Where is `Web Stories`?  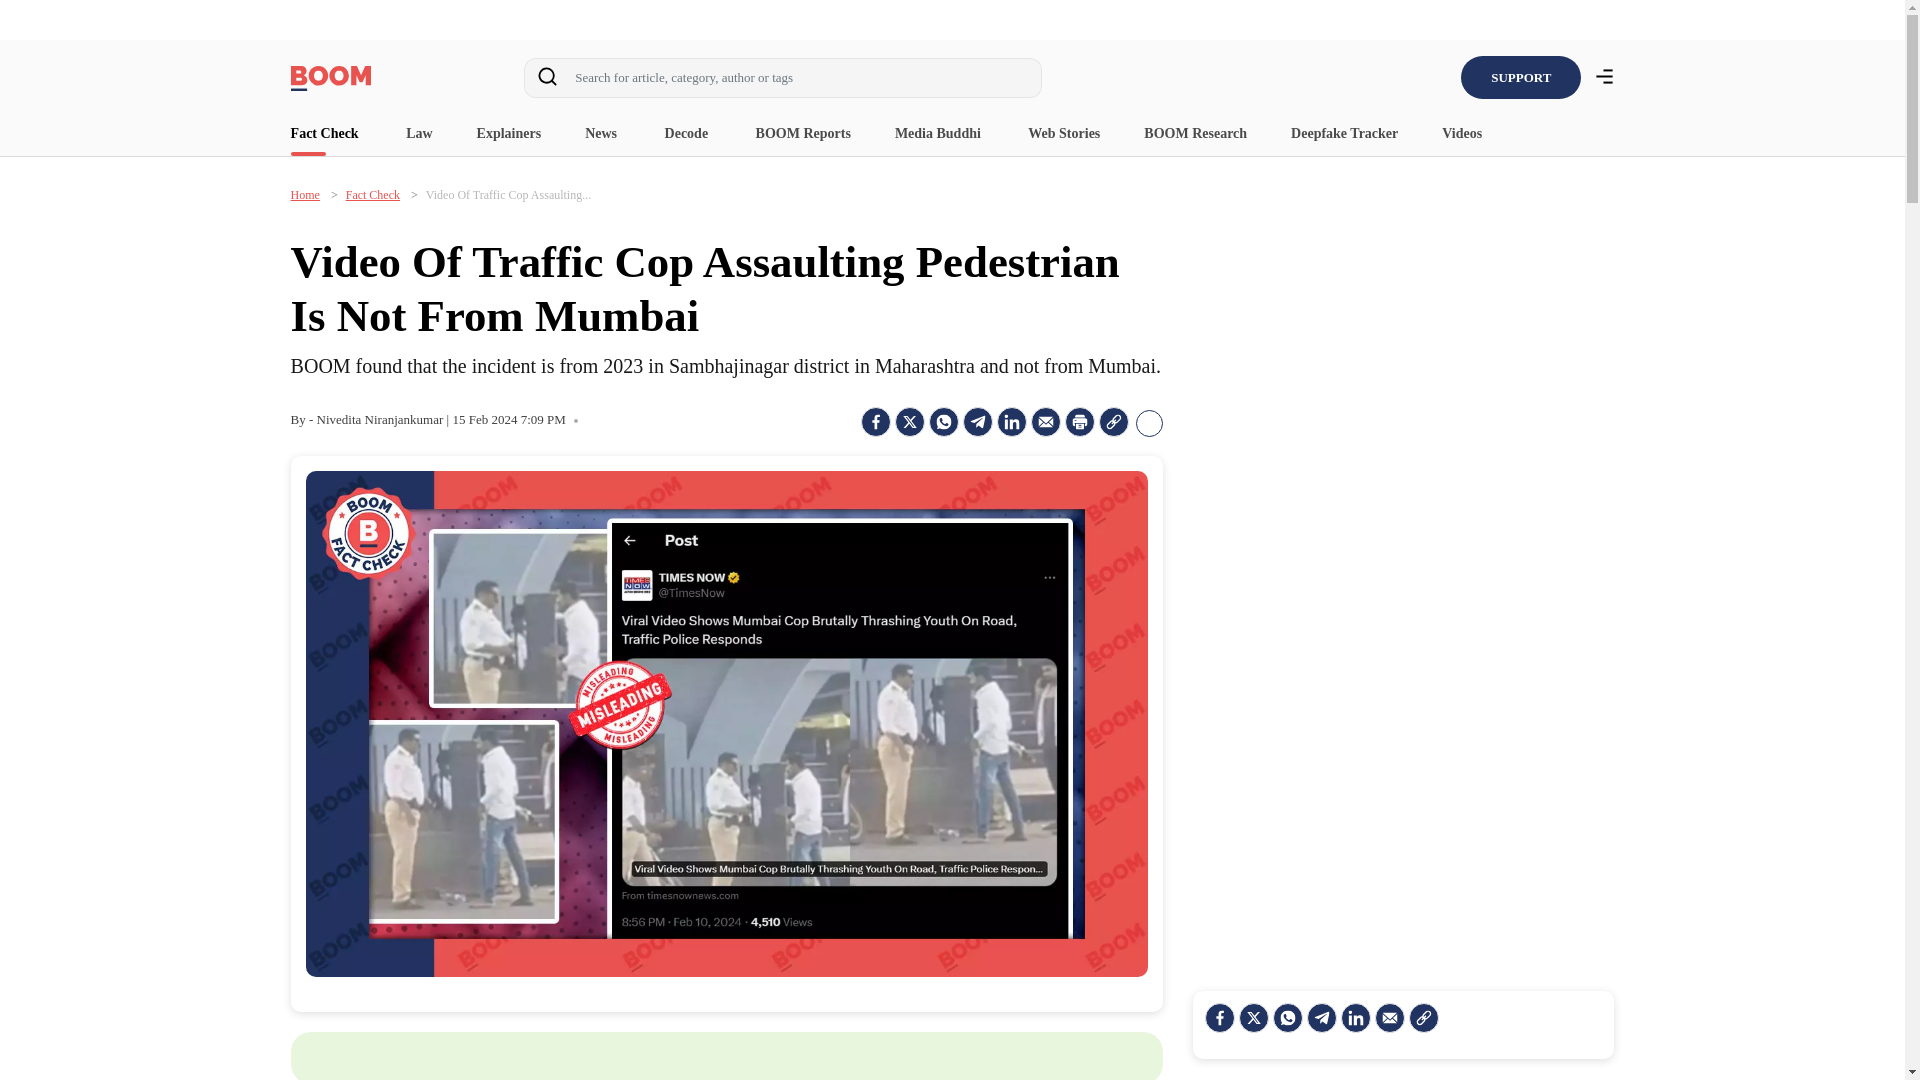 Web Stories is located at coordinates (1064, 134).